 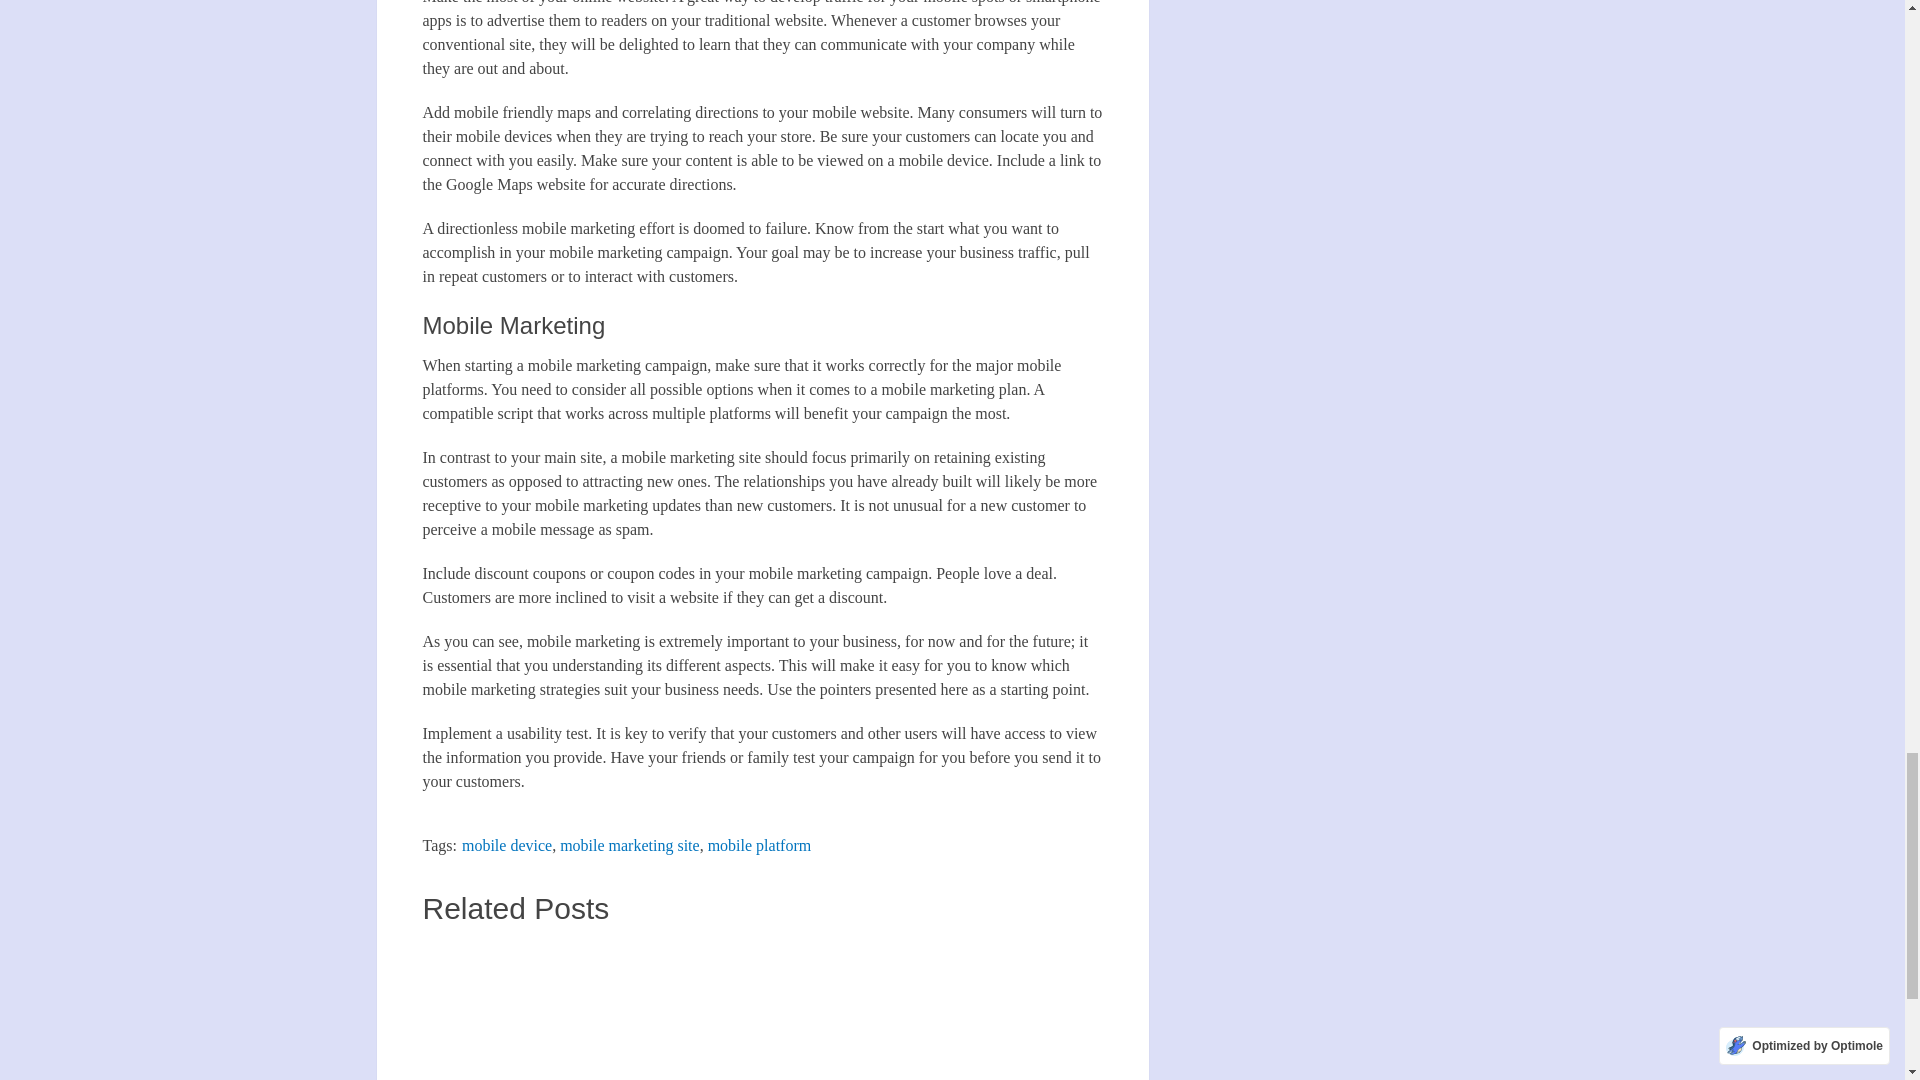 What do you see at coordinates (630, 846) in the screenshot?
I see `mobile marketing site` at bounding box center [630, 846].